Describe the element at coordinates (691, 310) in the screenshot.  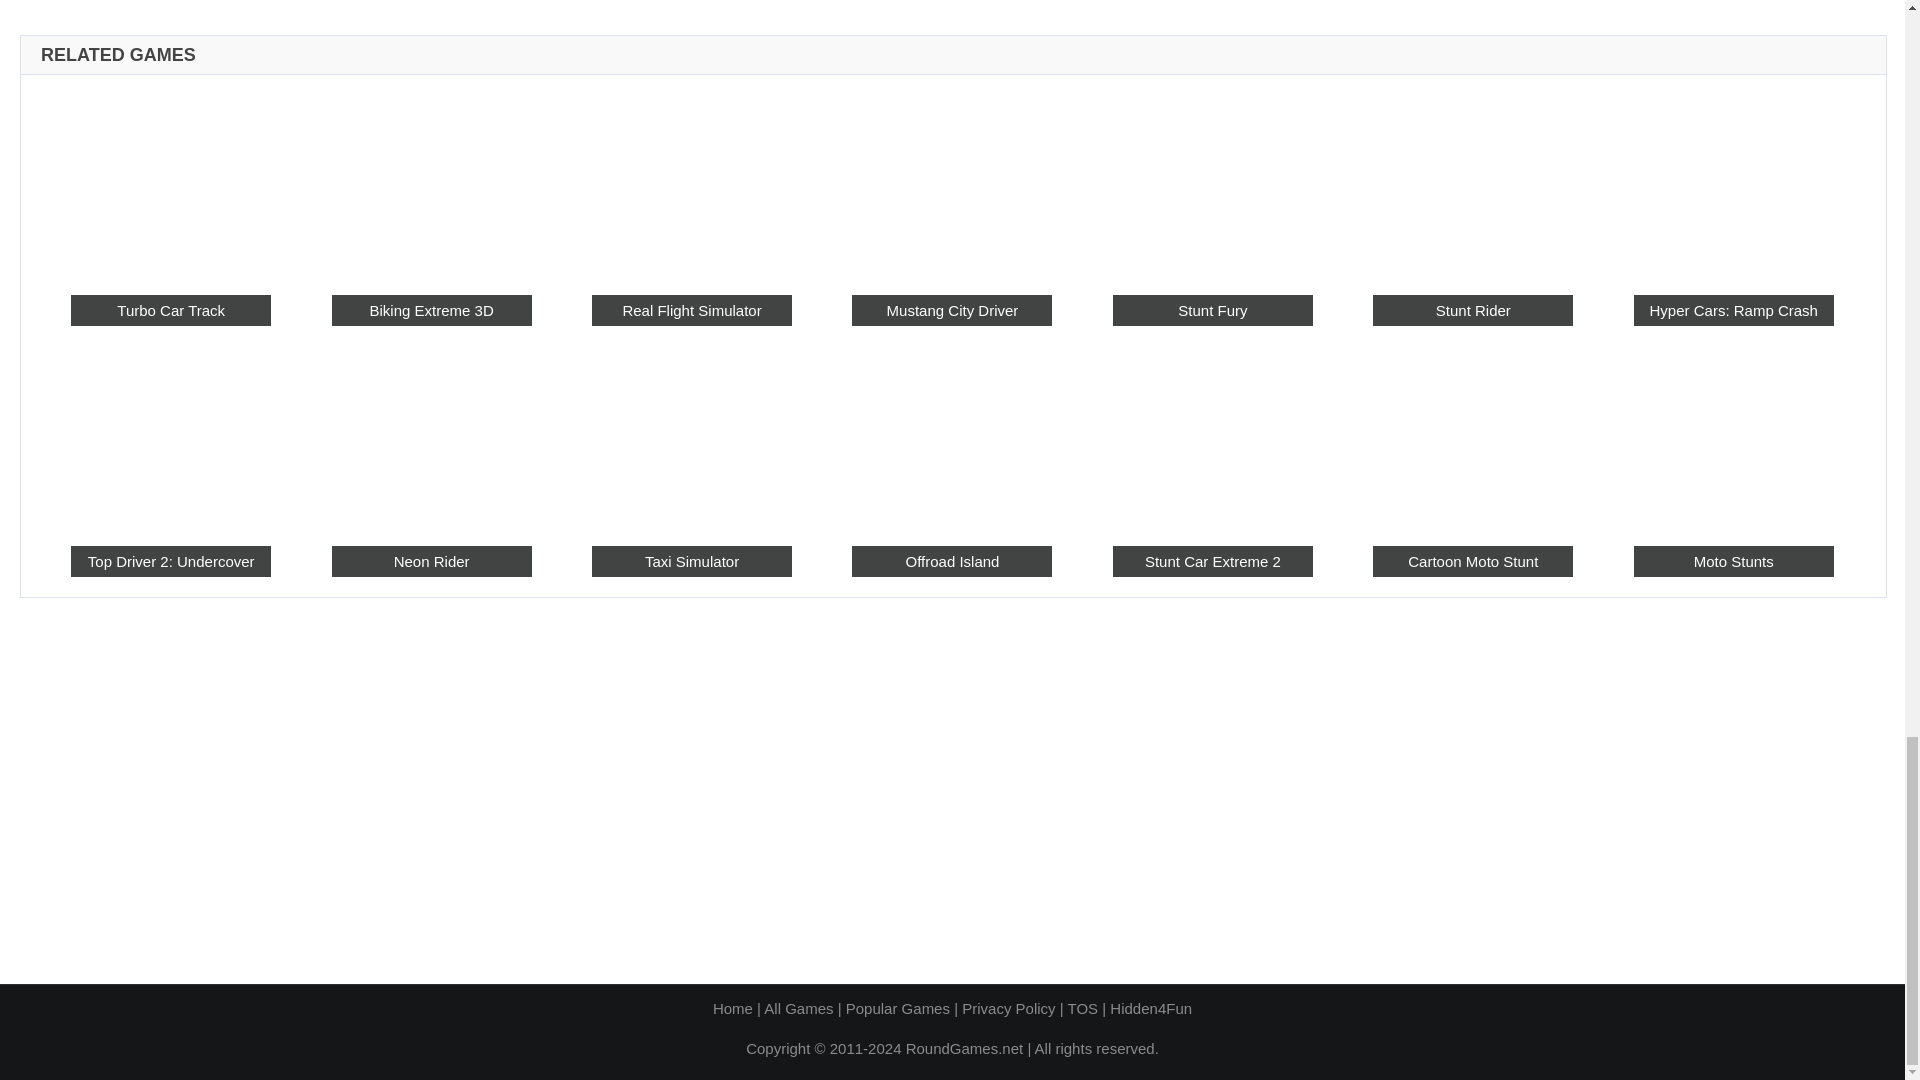
I see `Real Flight Simulator` at that location.